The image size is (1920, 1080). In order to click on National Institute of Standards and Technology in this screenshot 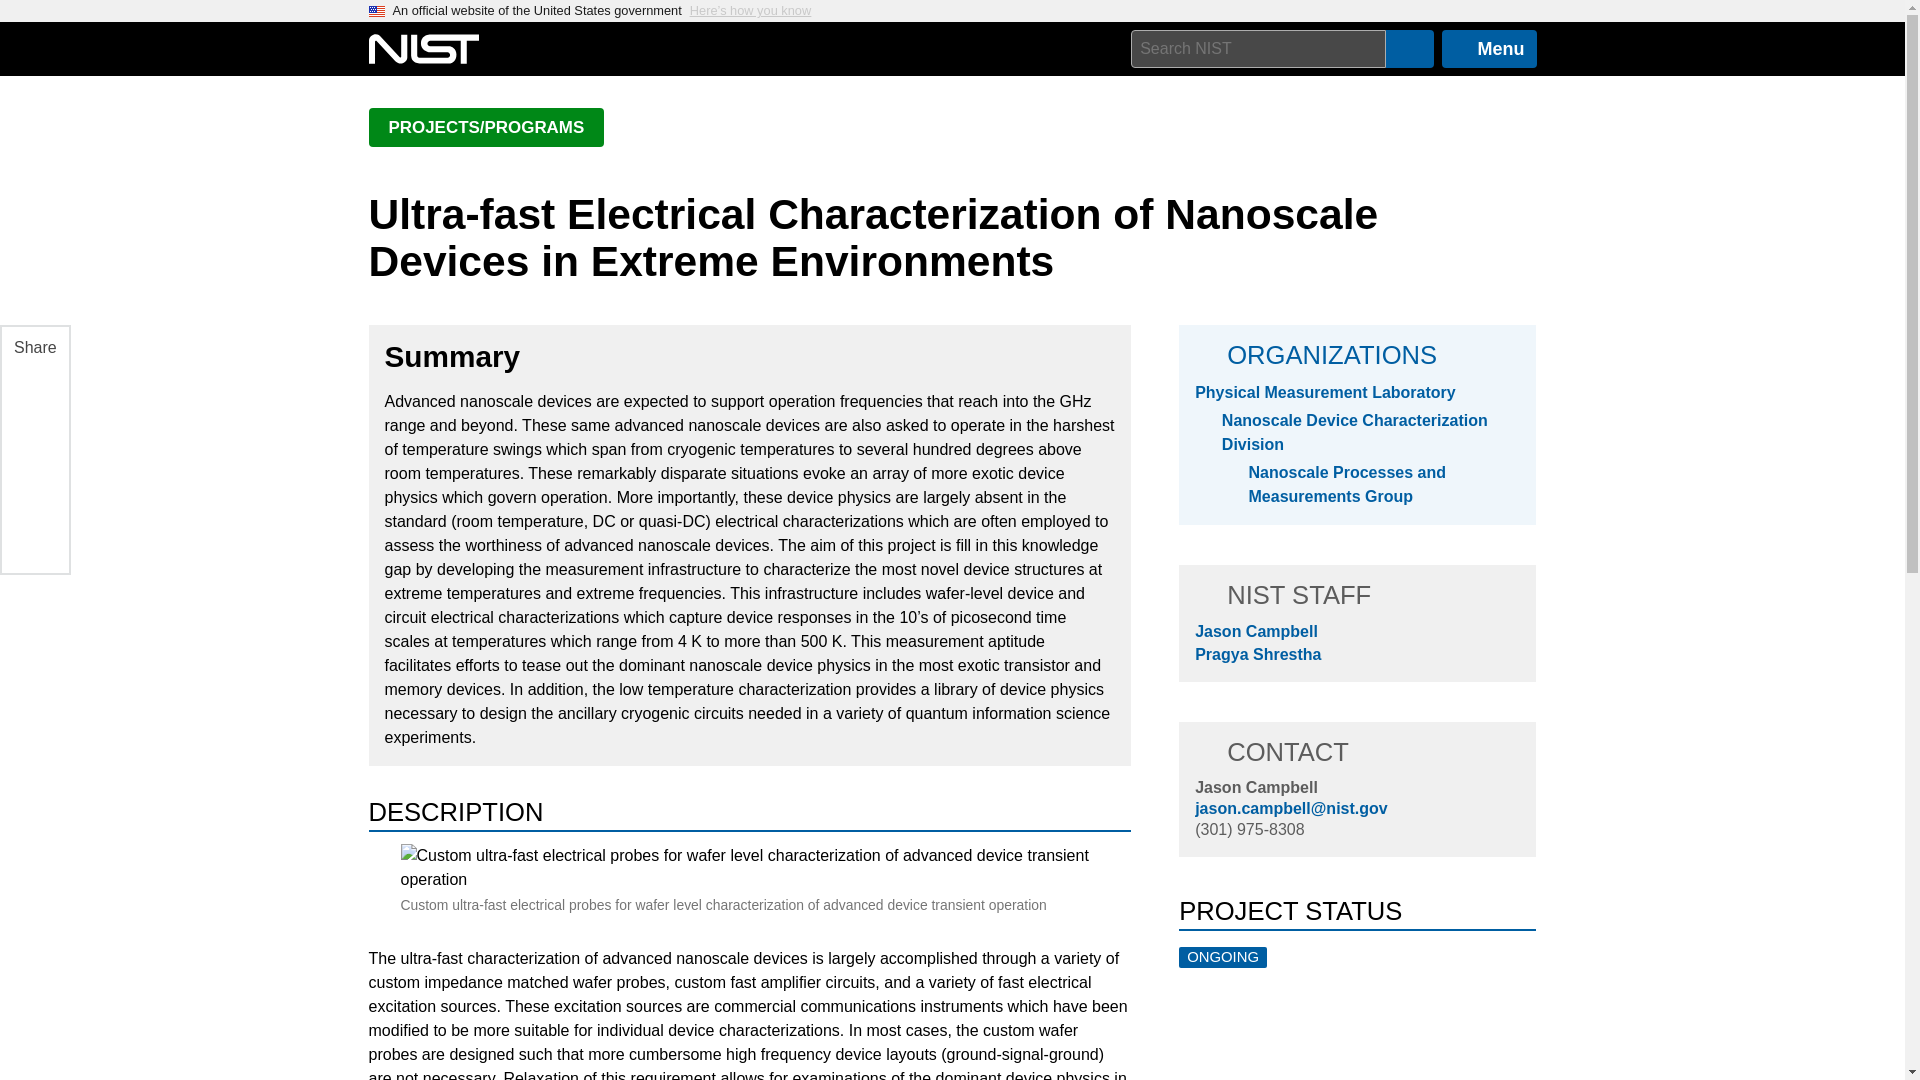, I will do `click(423, 49)`.